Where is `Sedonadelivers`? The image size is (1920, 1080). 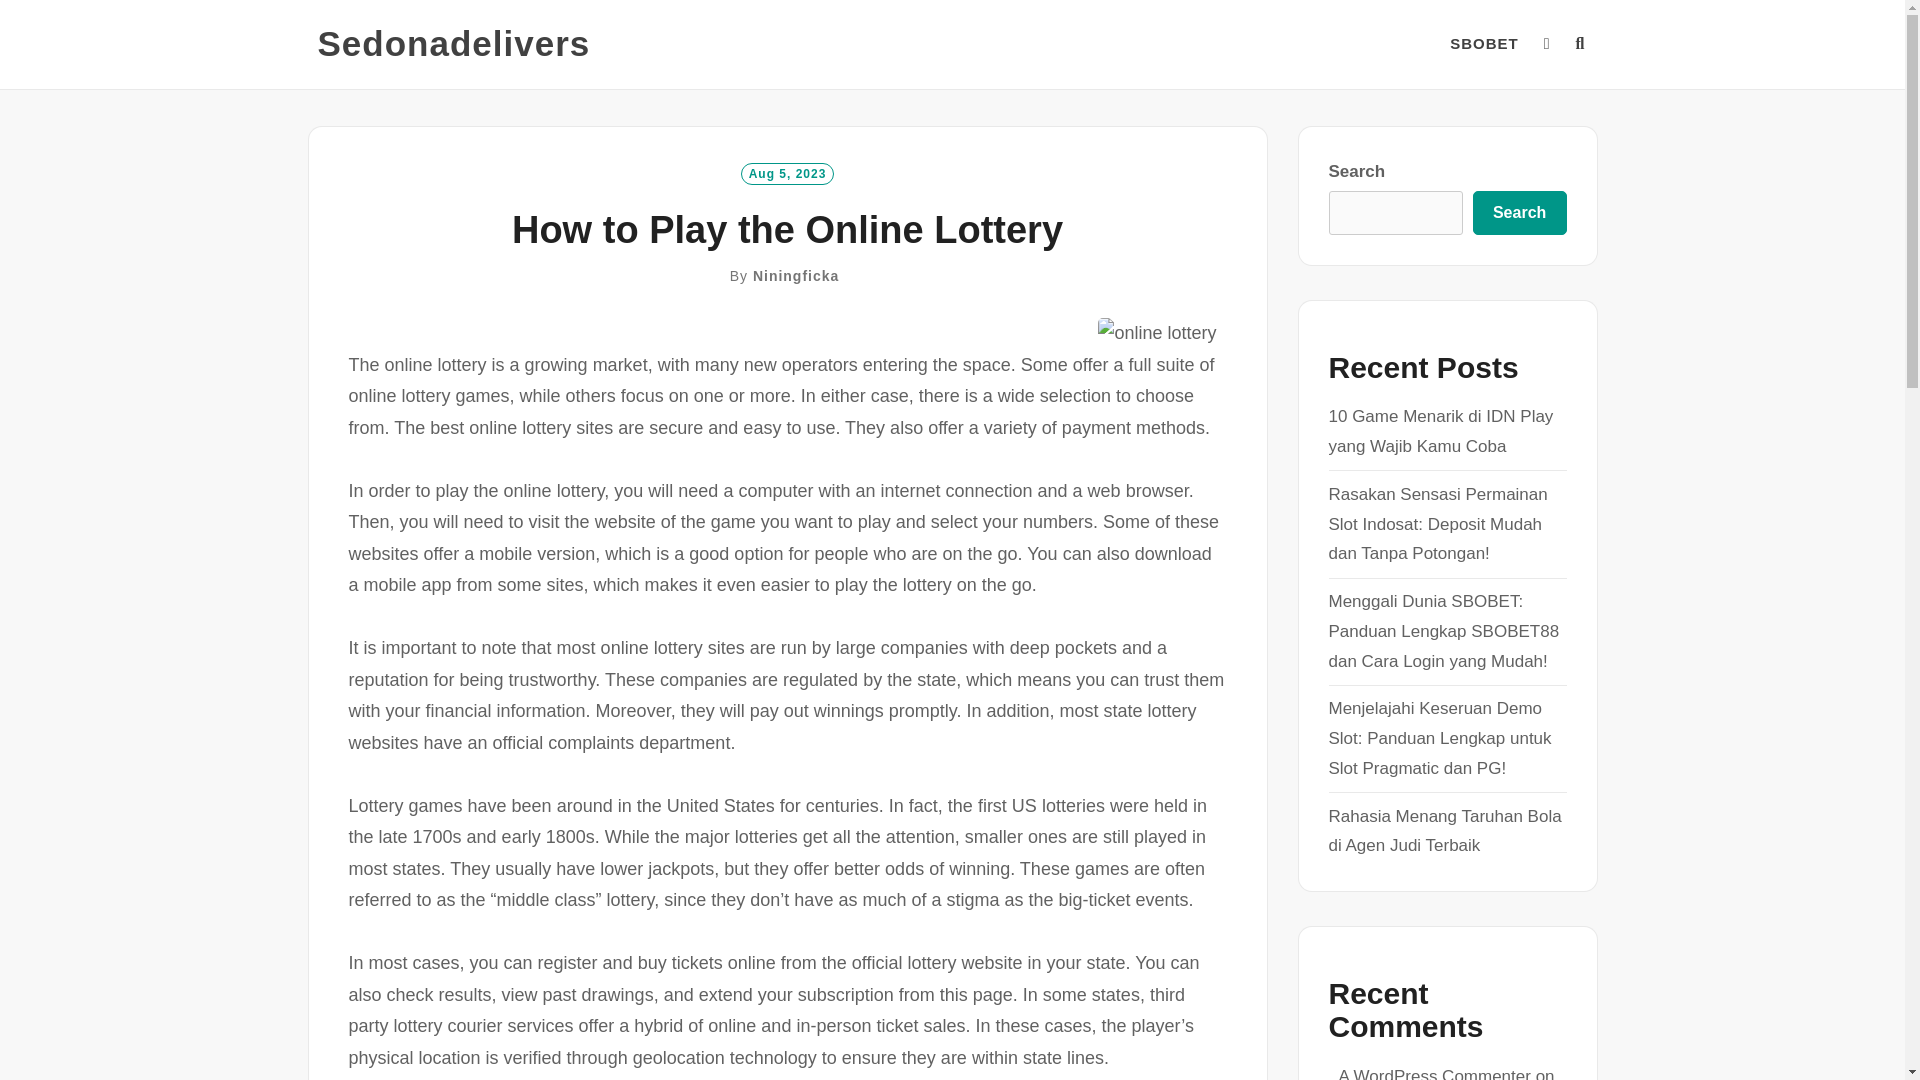
Sedonadelivers is located at coordinates (454, 44).